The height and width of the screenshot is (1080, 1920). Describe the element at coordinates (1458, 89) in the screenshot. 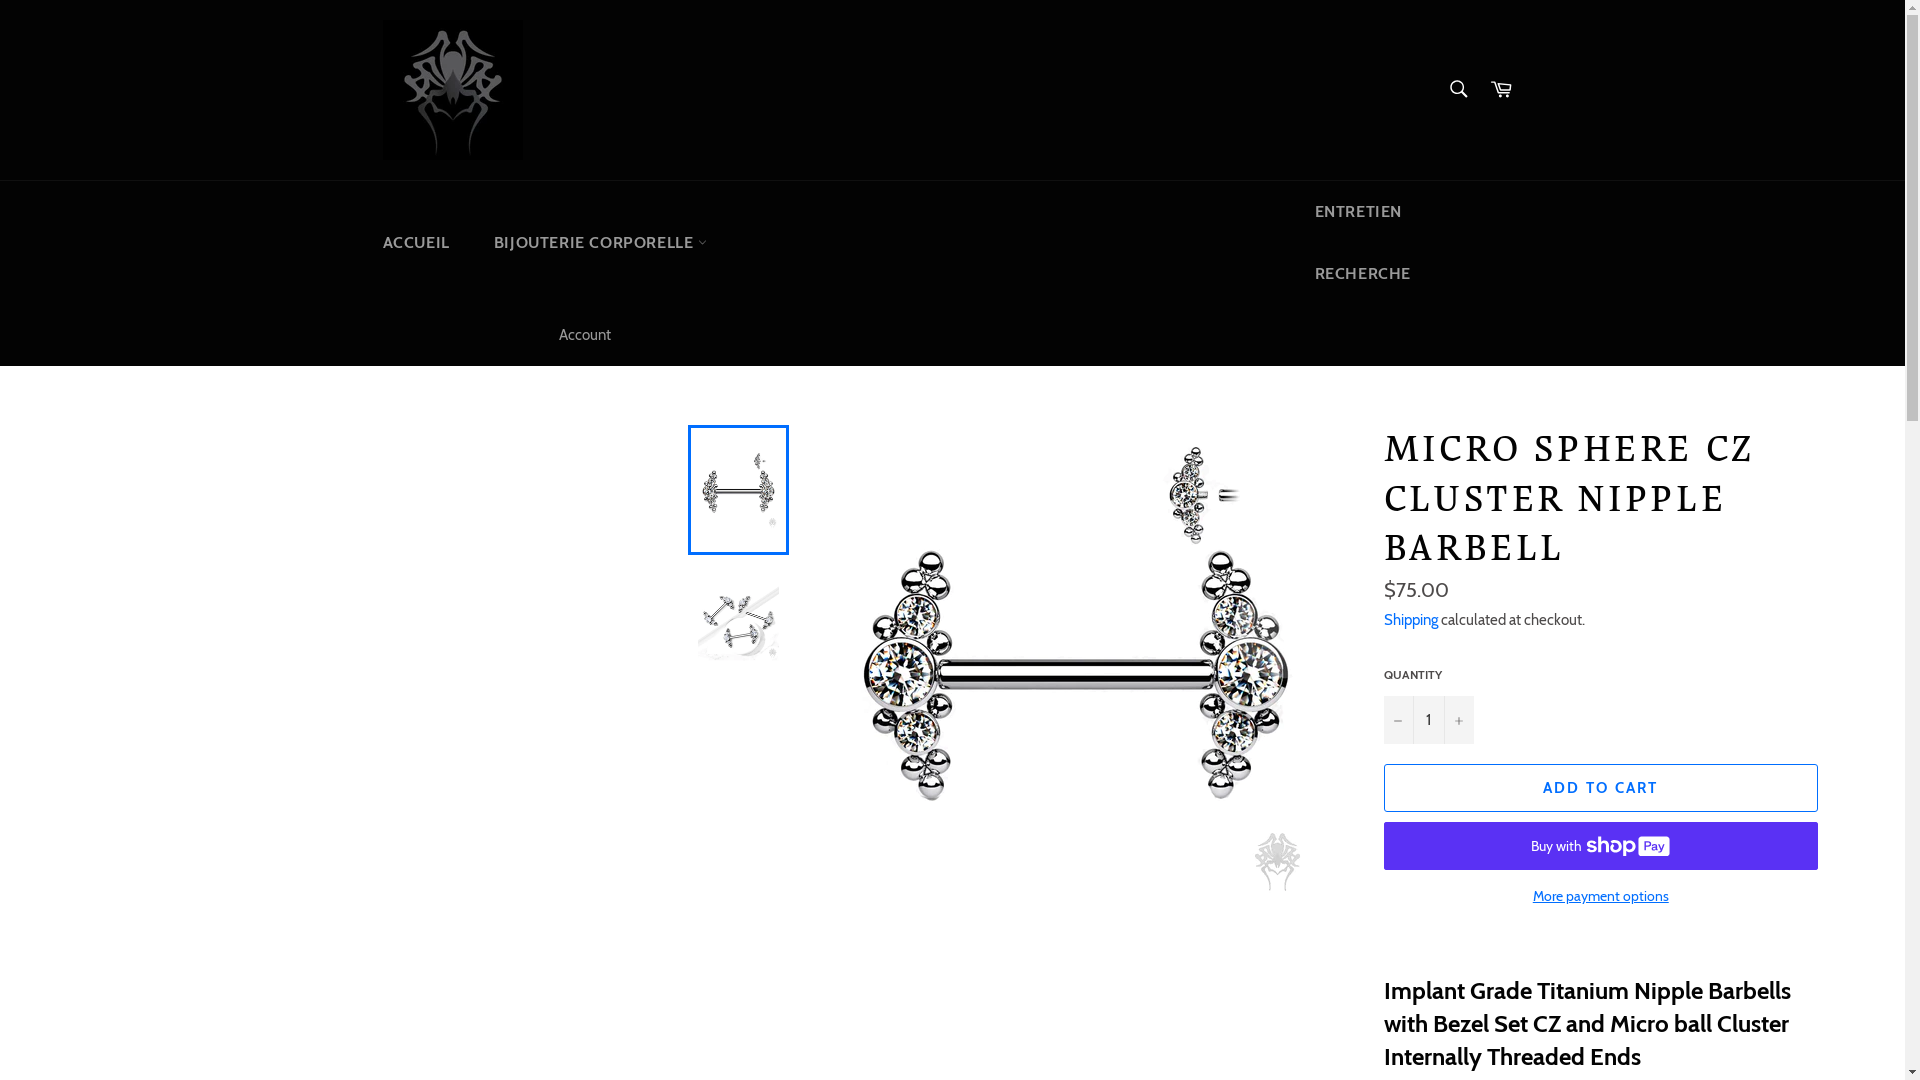

I see `Search` at that location.